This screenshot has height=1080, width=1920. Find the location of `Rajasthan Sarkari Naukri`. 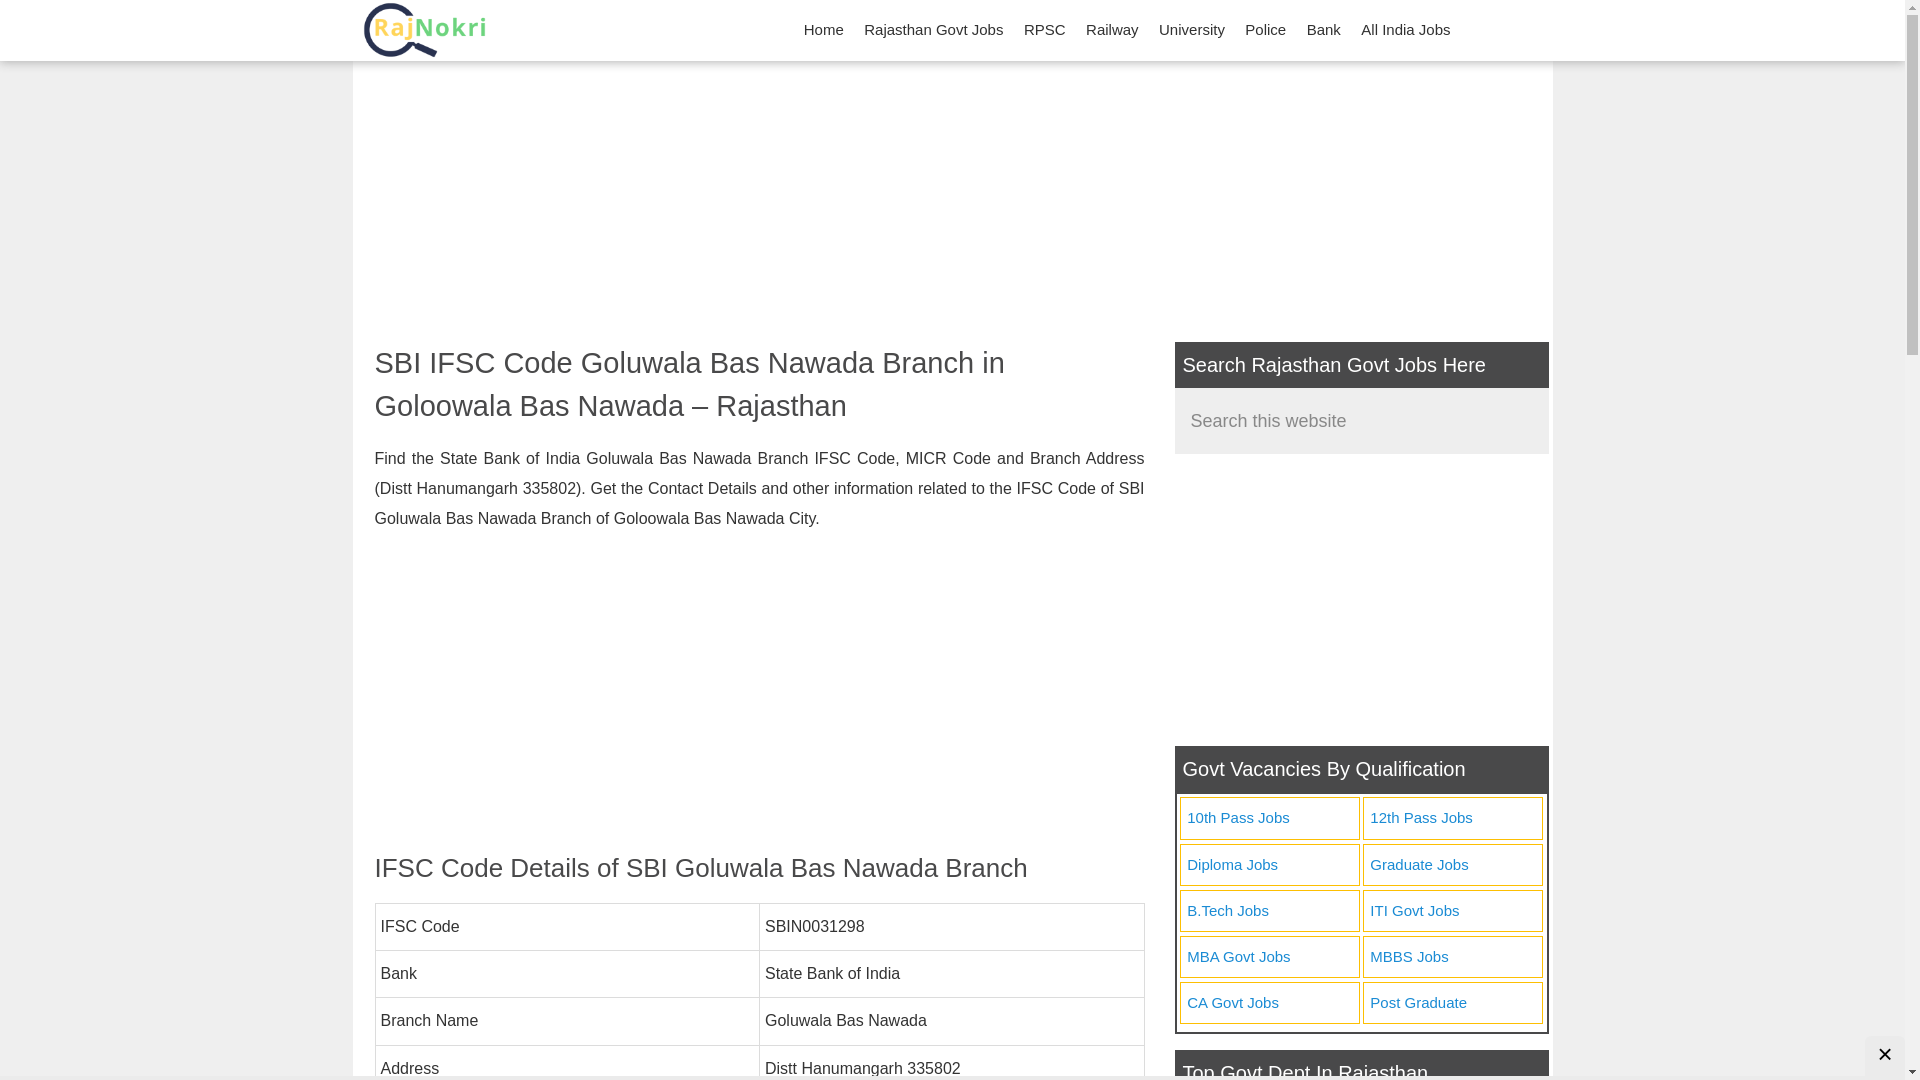

Rajasthan Sarkari Naukri is located at coordinates (423, 30).